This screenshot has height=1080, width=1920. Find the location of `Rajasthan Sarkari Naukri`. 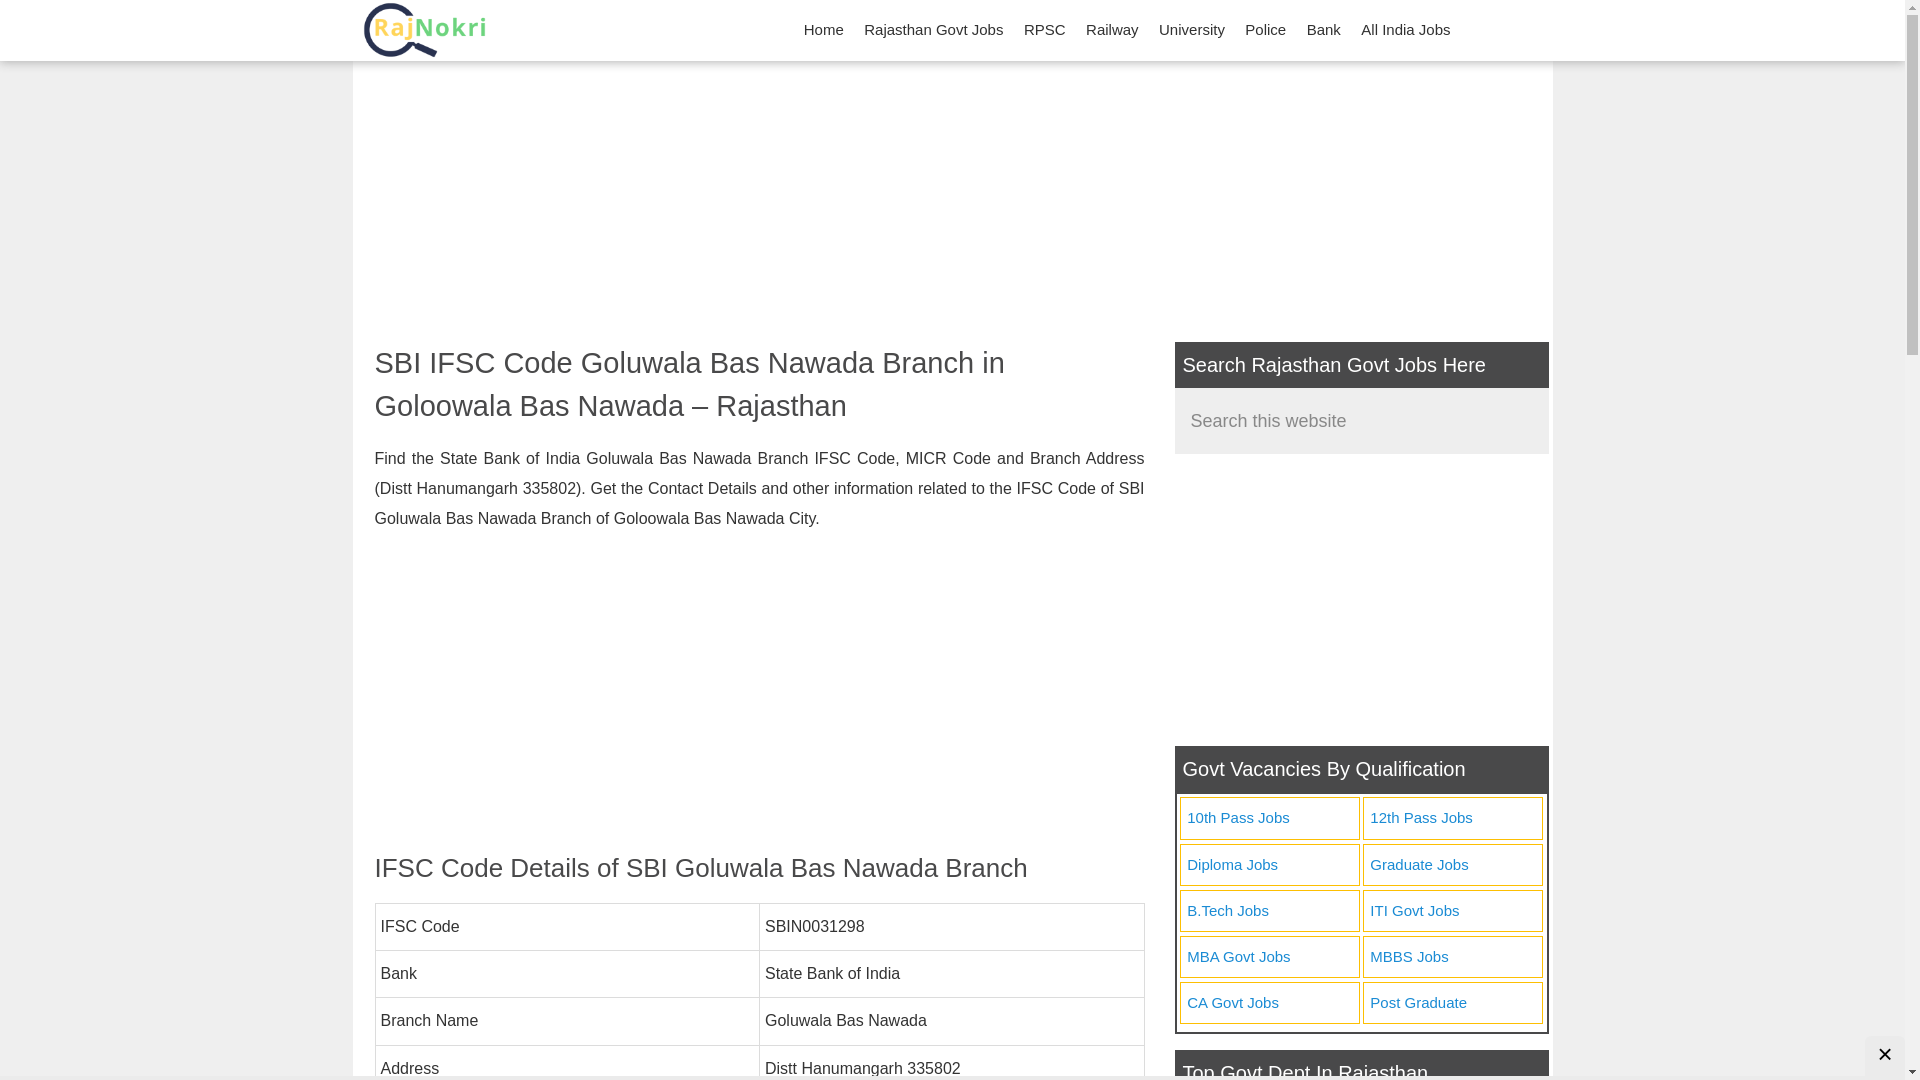

Rajasthan Sarkari Naukri is located at coordinates (423, 30).